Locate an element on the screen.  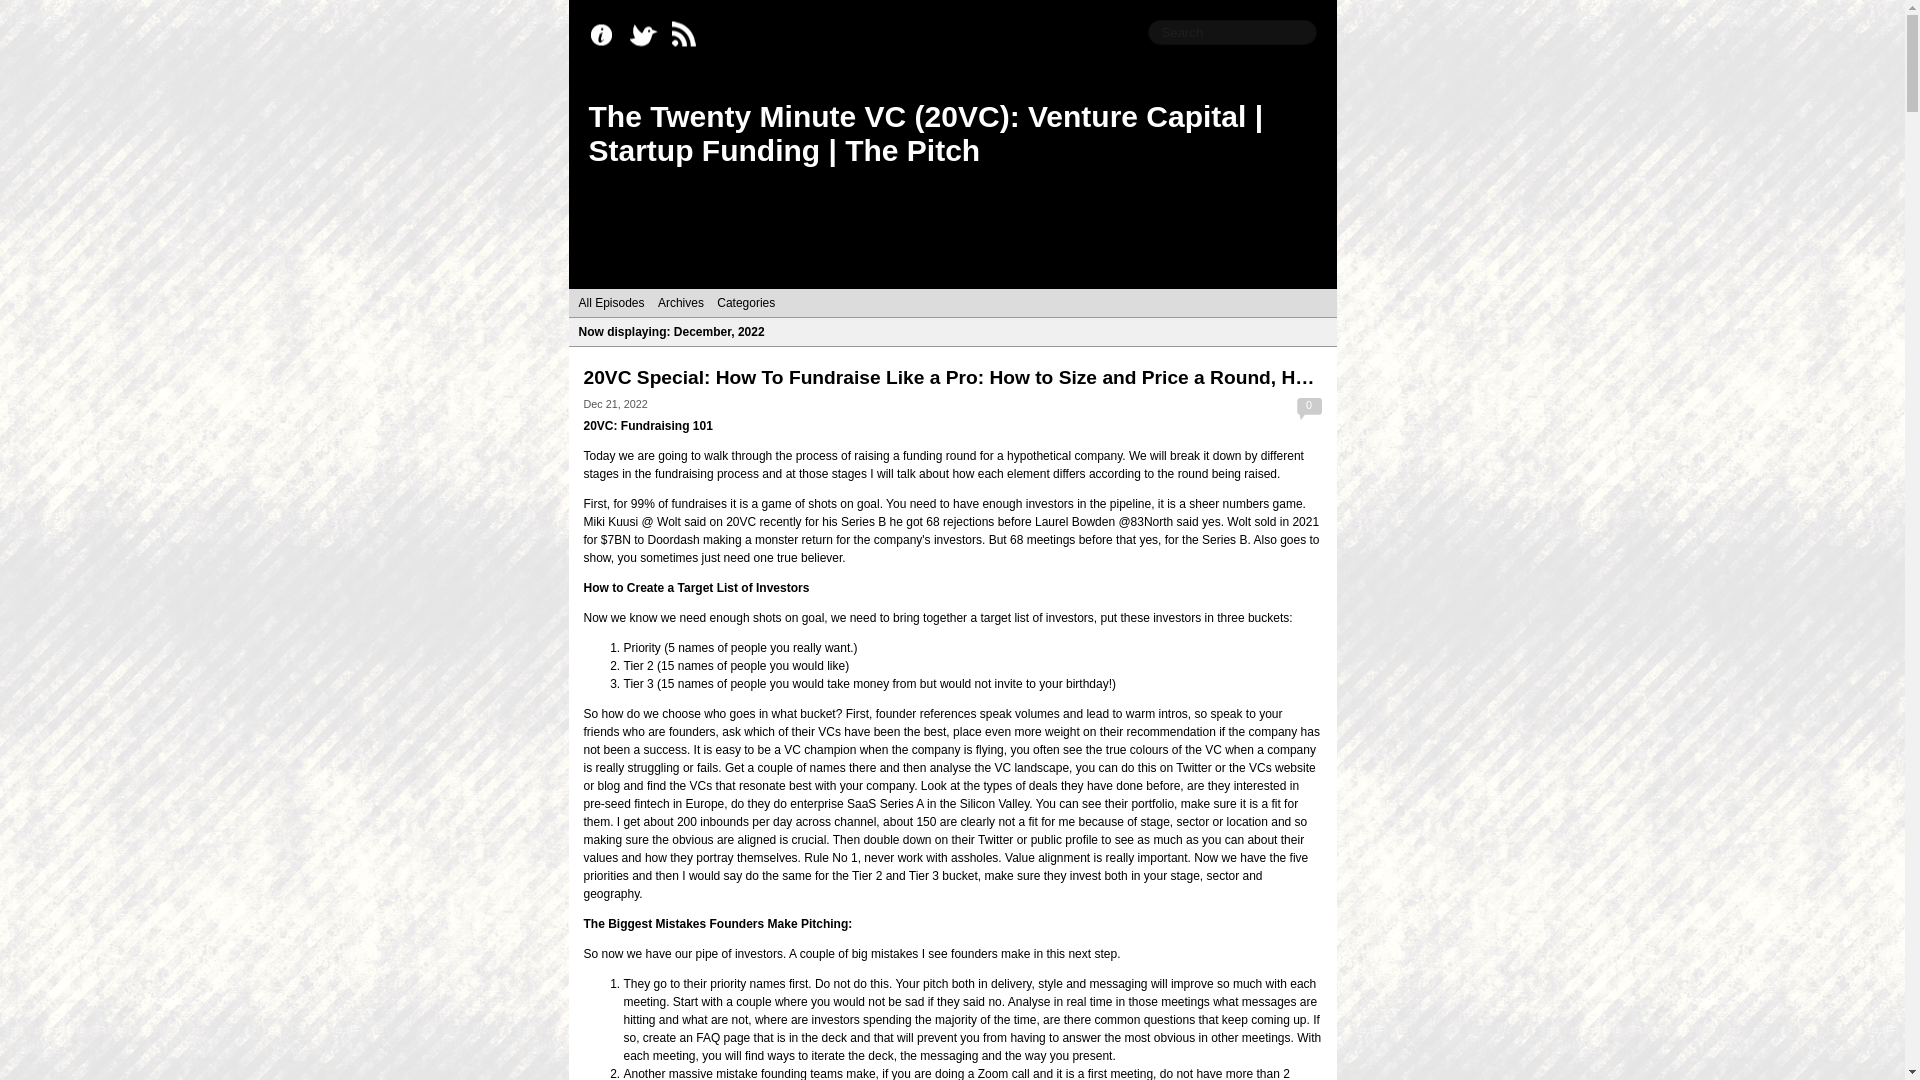
RSS Feed is located at coordinates (688, 35).